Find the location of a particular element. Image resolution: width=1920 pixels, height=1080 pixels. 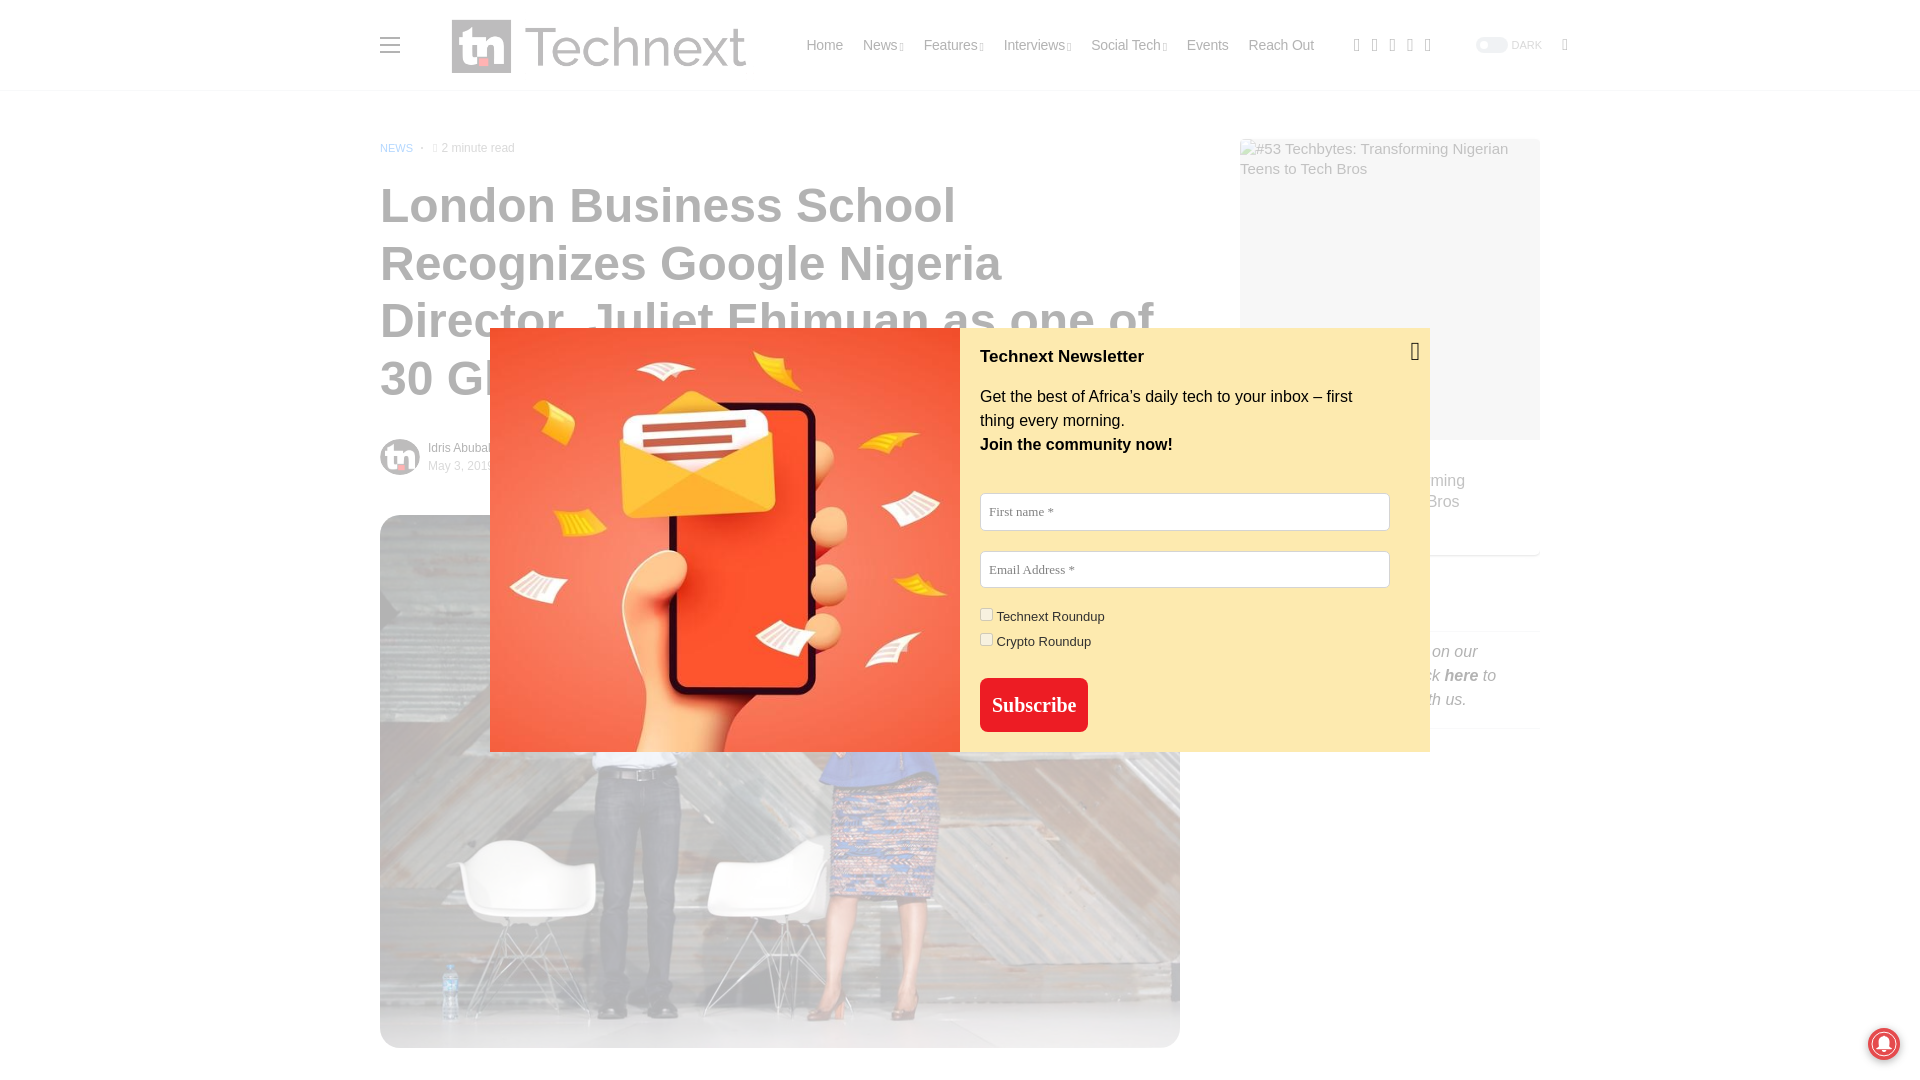

Subscribe is located at coordinates (1034, 705).